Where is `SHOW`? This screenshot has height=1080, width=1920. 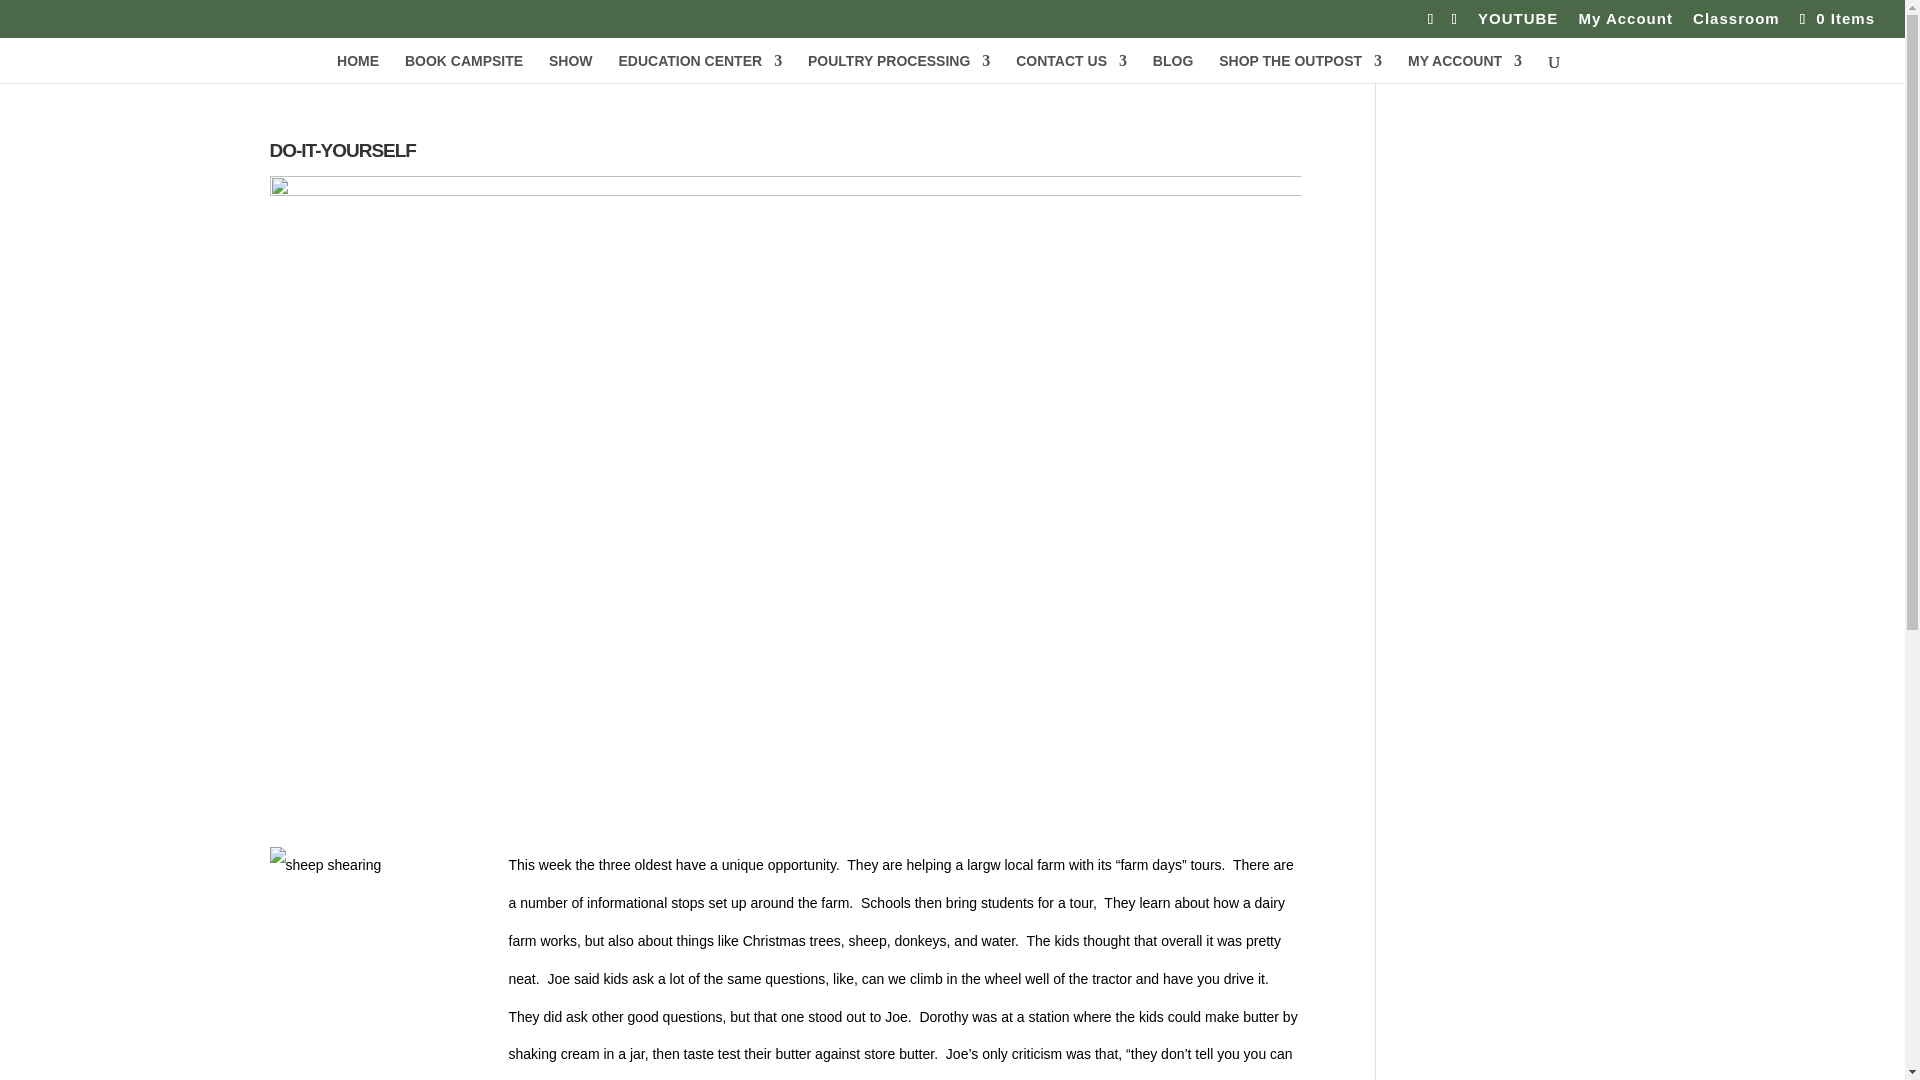 SHOW is located at coordinates (571, 68).